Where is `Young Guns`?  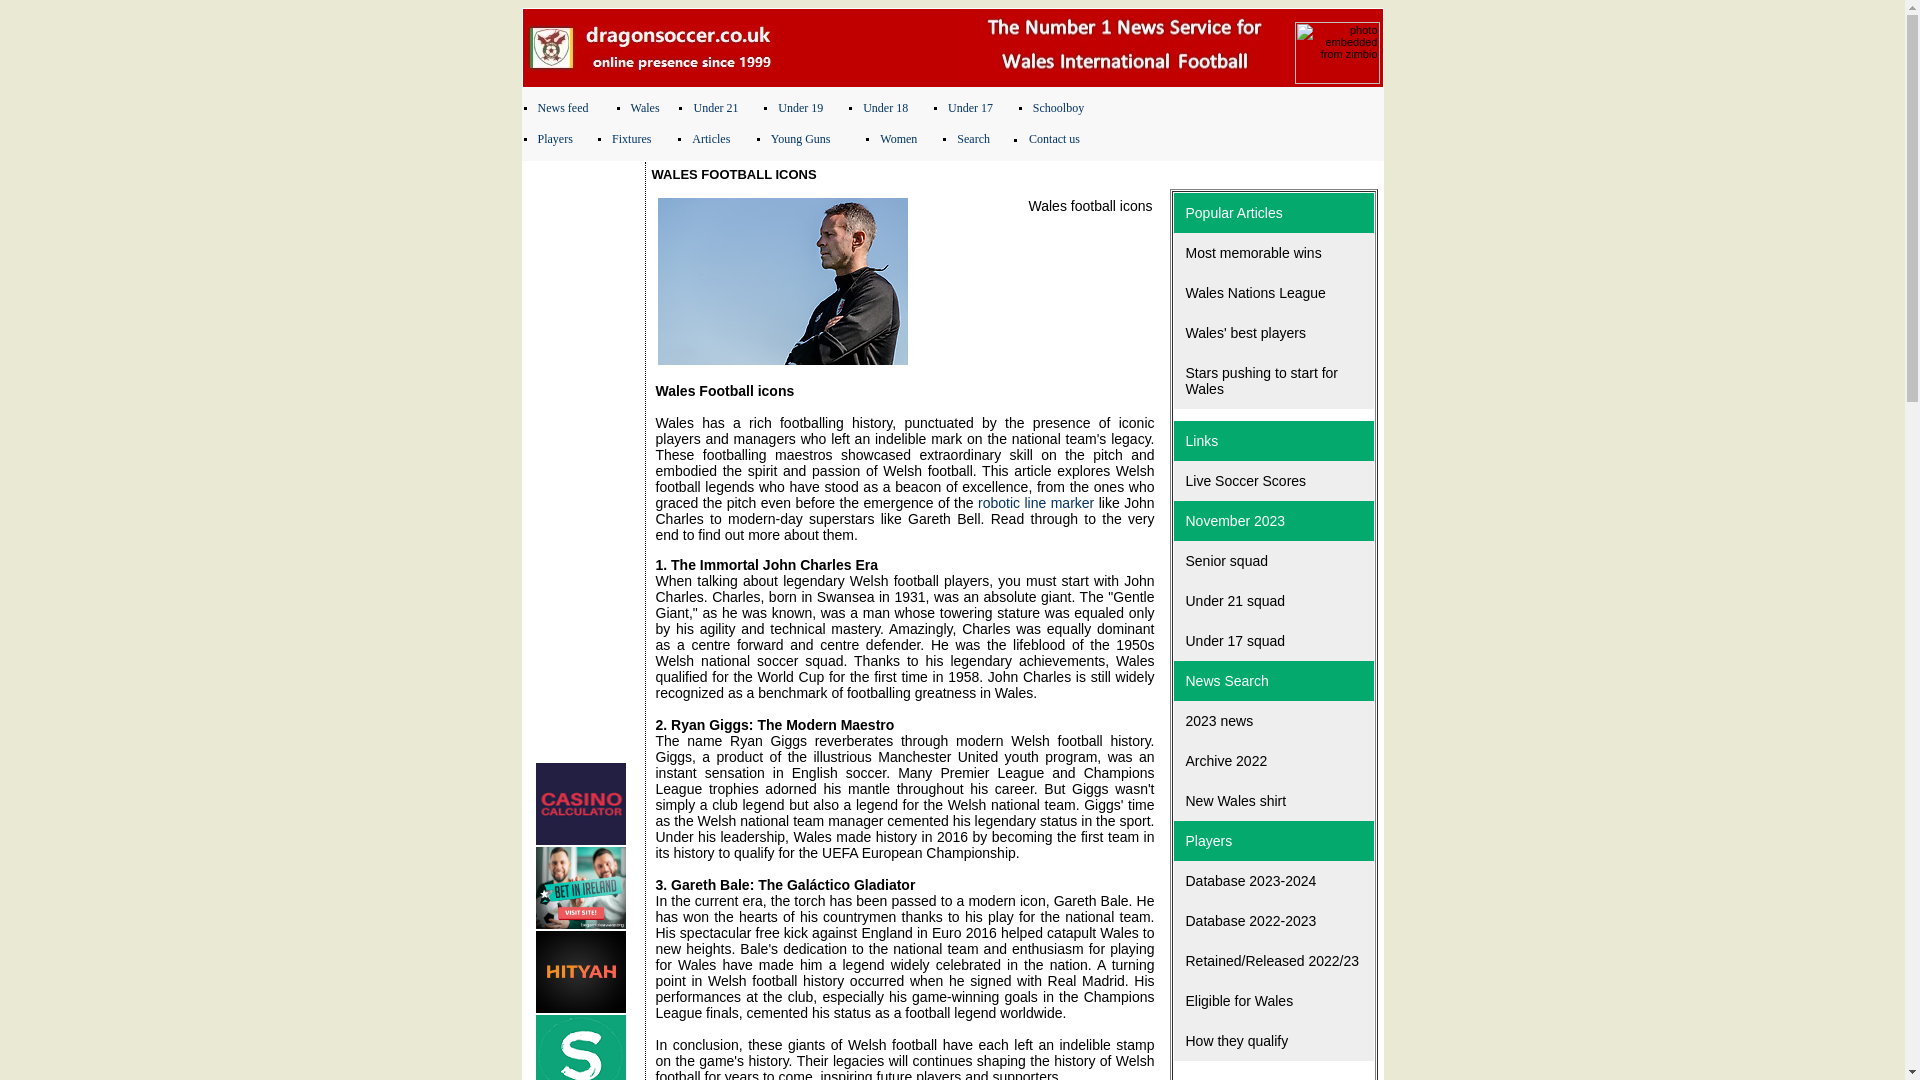
Young Guns is located at coordinates (801, 138).